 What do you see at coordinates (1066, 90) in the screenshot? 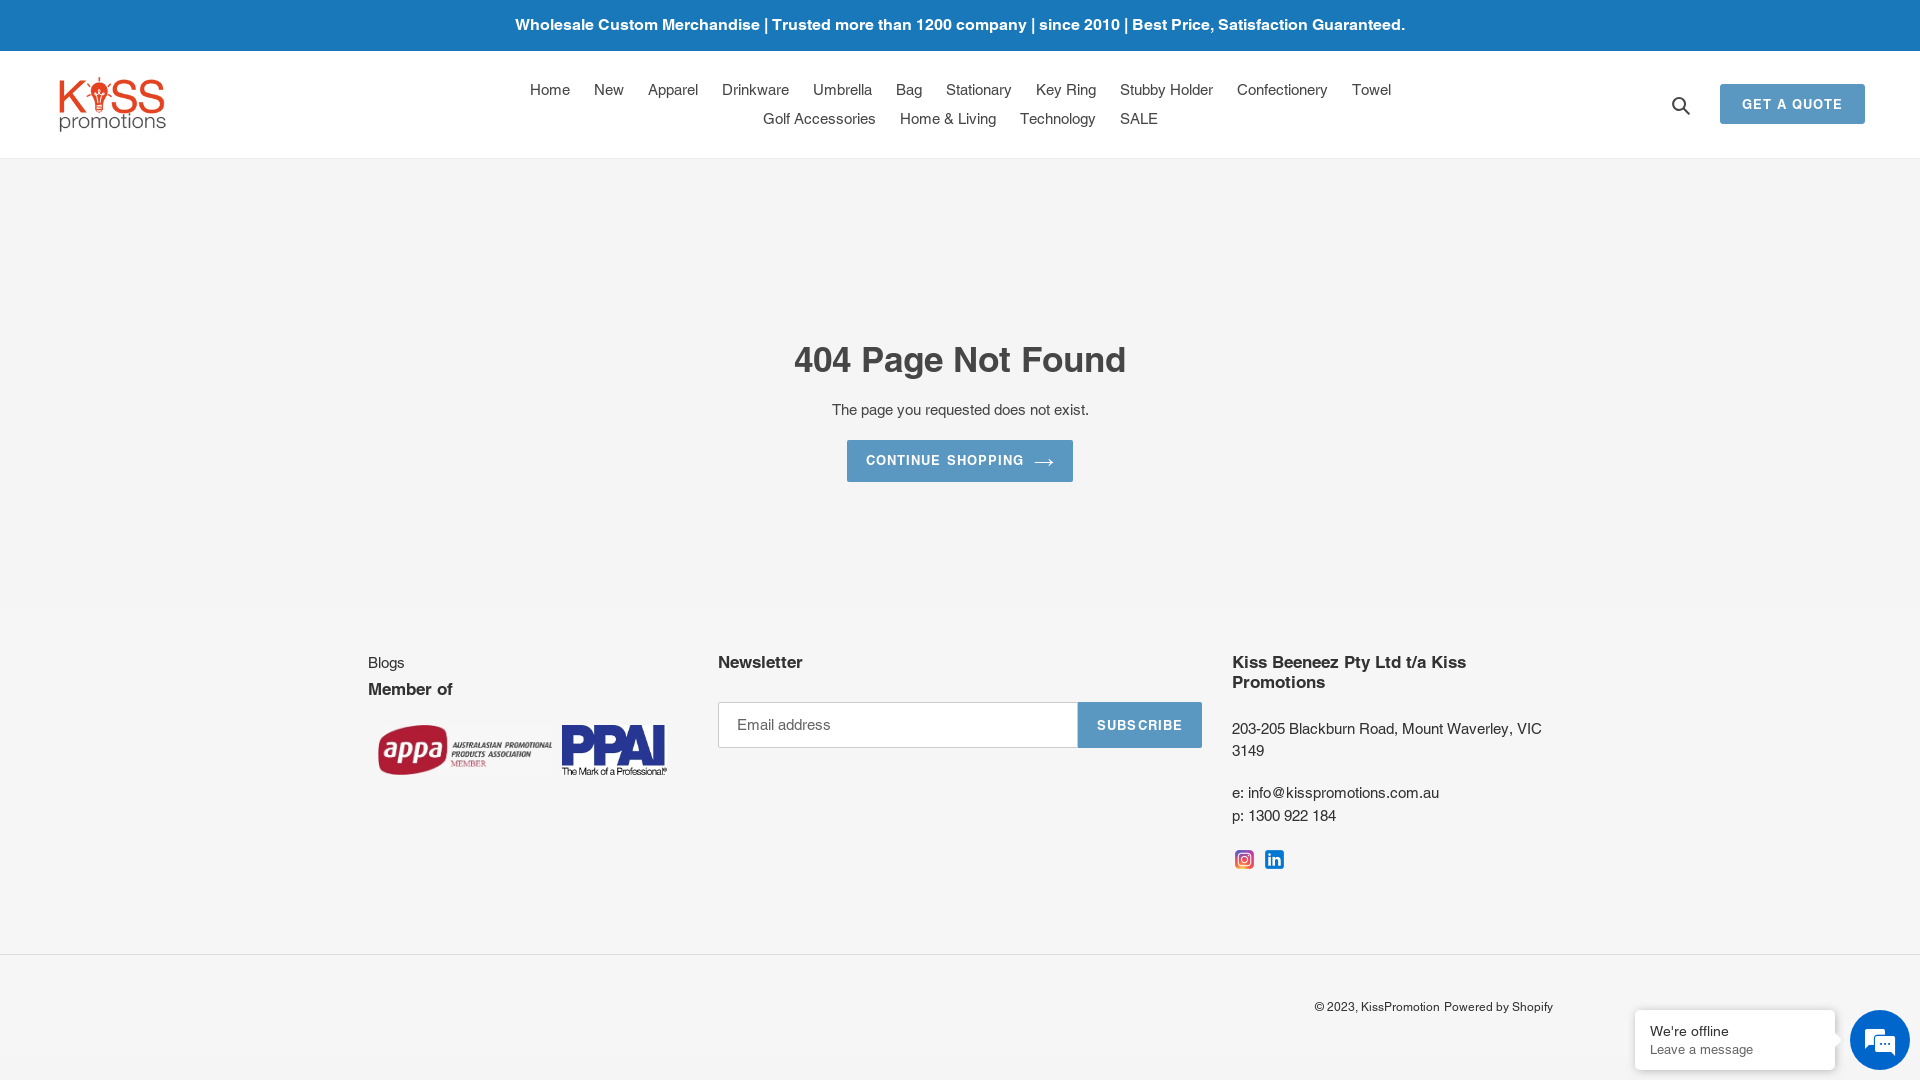
I see `Key Ring` at bounding box center [1066, 90].